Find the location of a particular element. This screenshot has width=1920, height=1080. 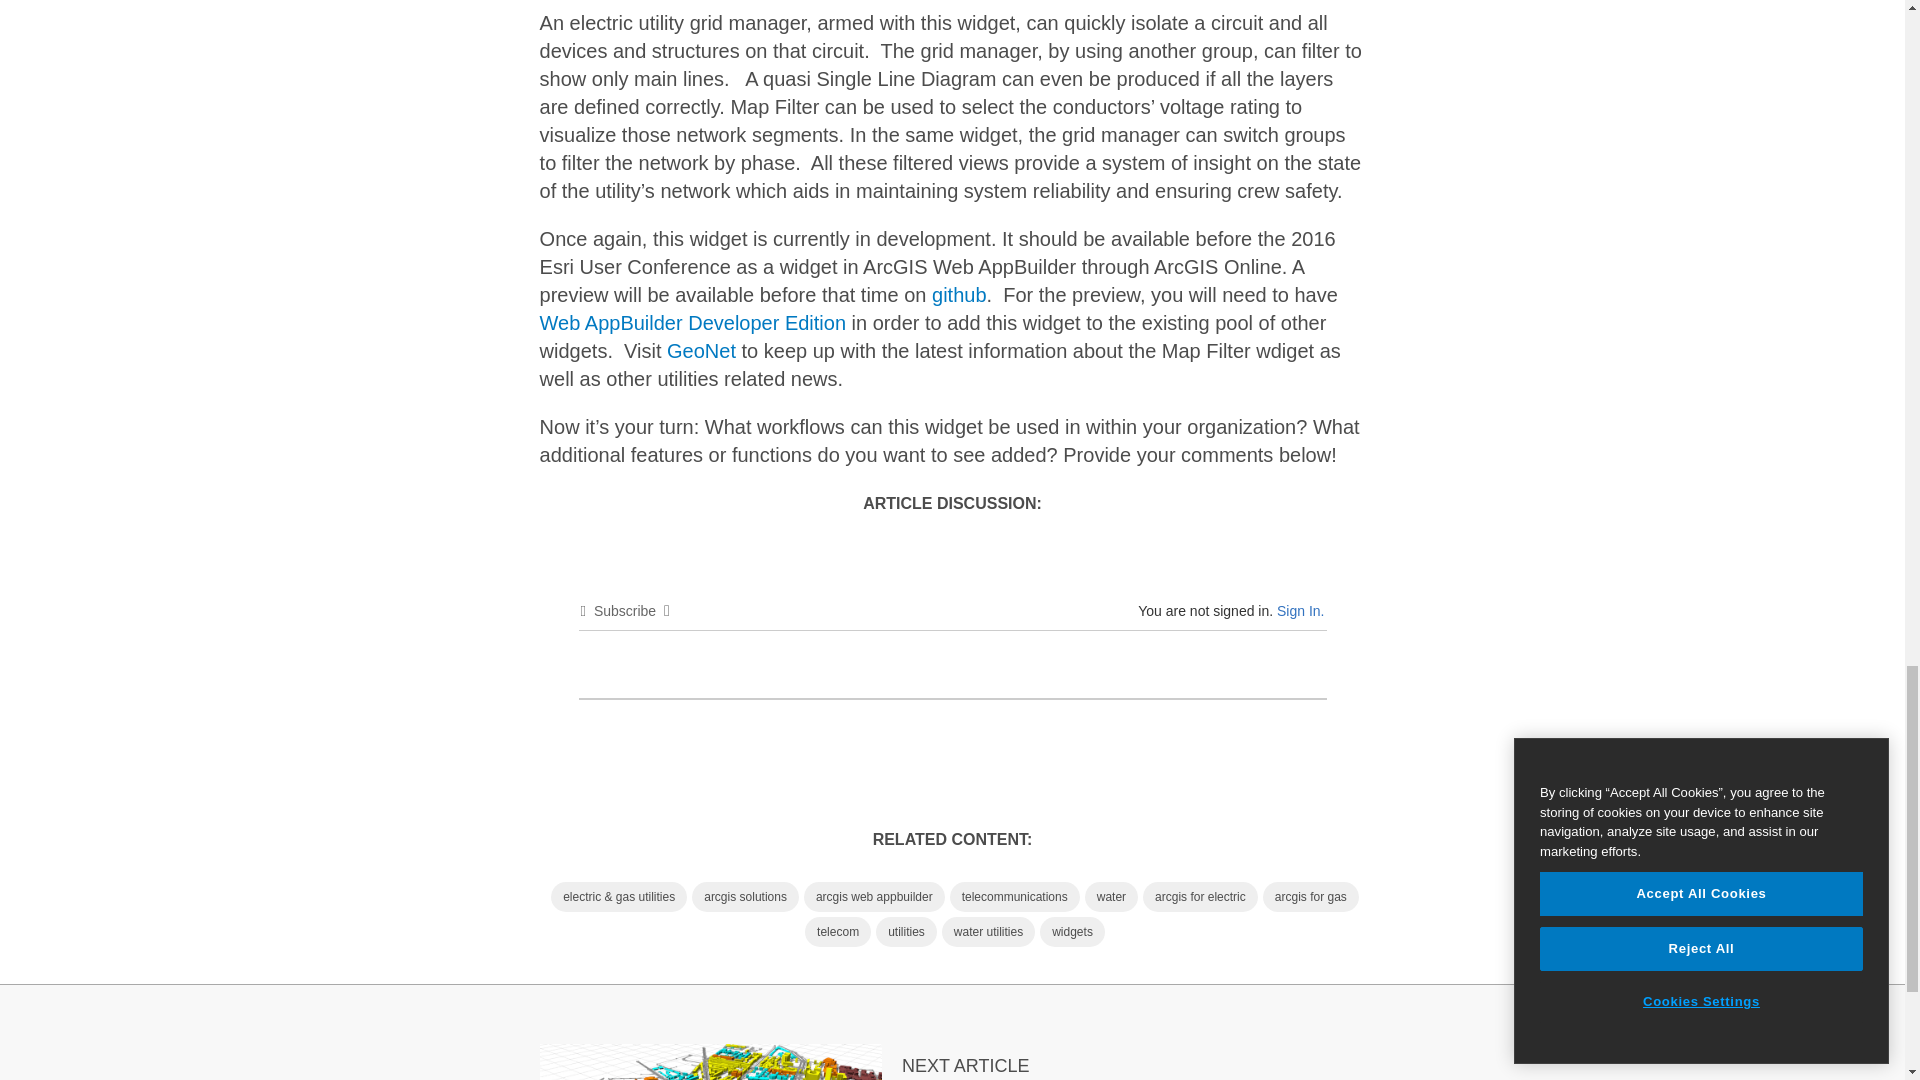

water utilities is located at coordinates (988, 932).